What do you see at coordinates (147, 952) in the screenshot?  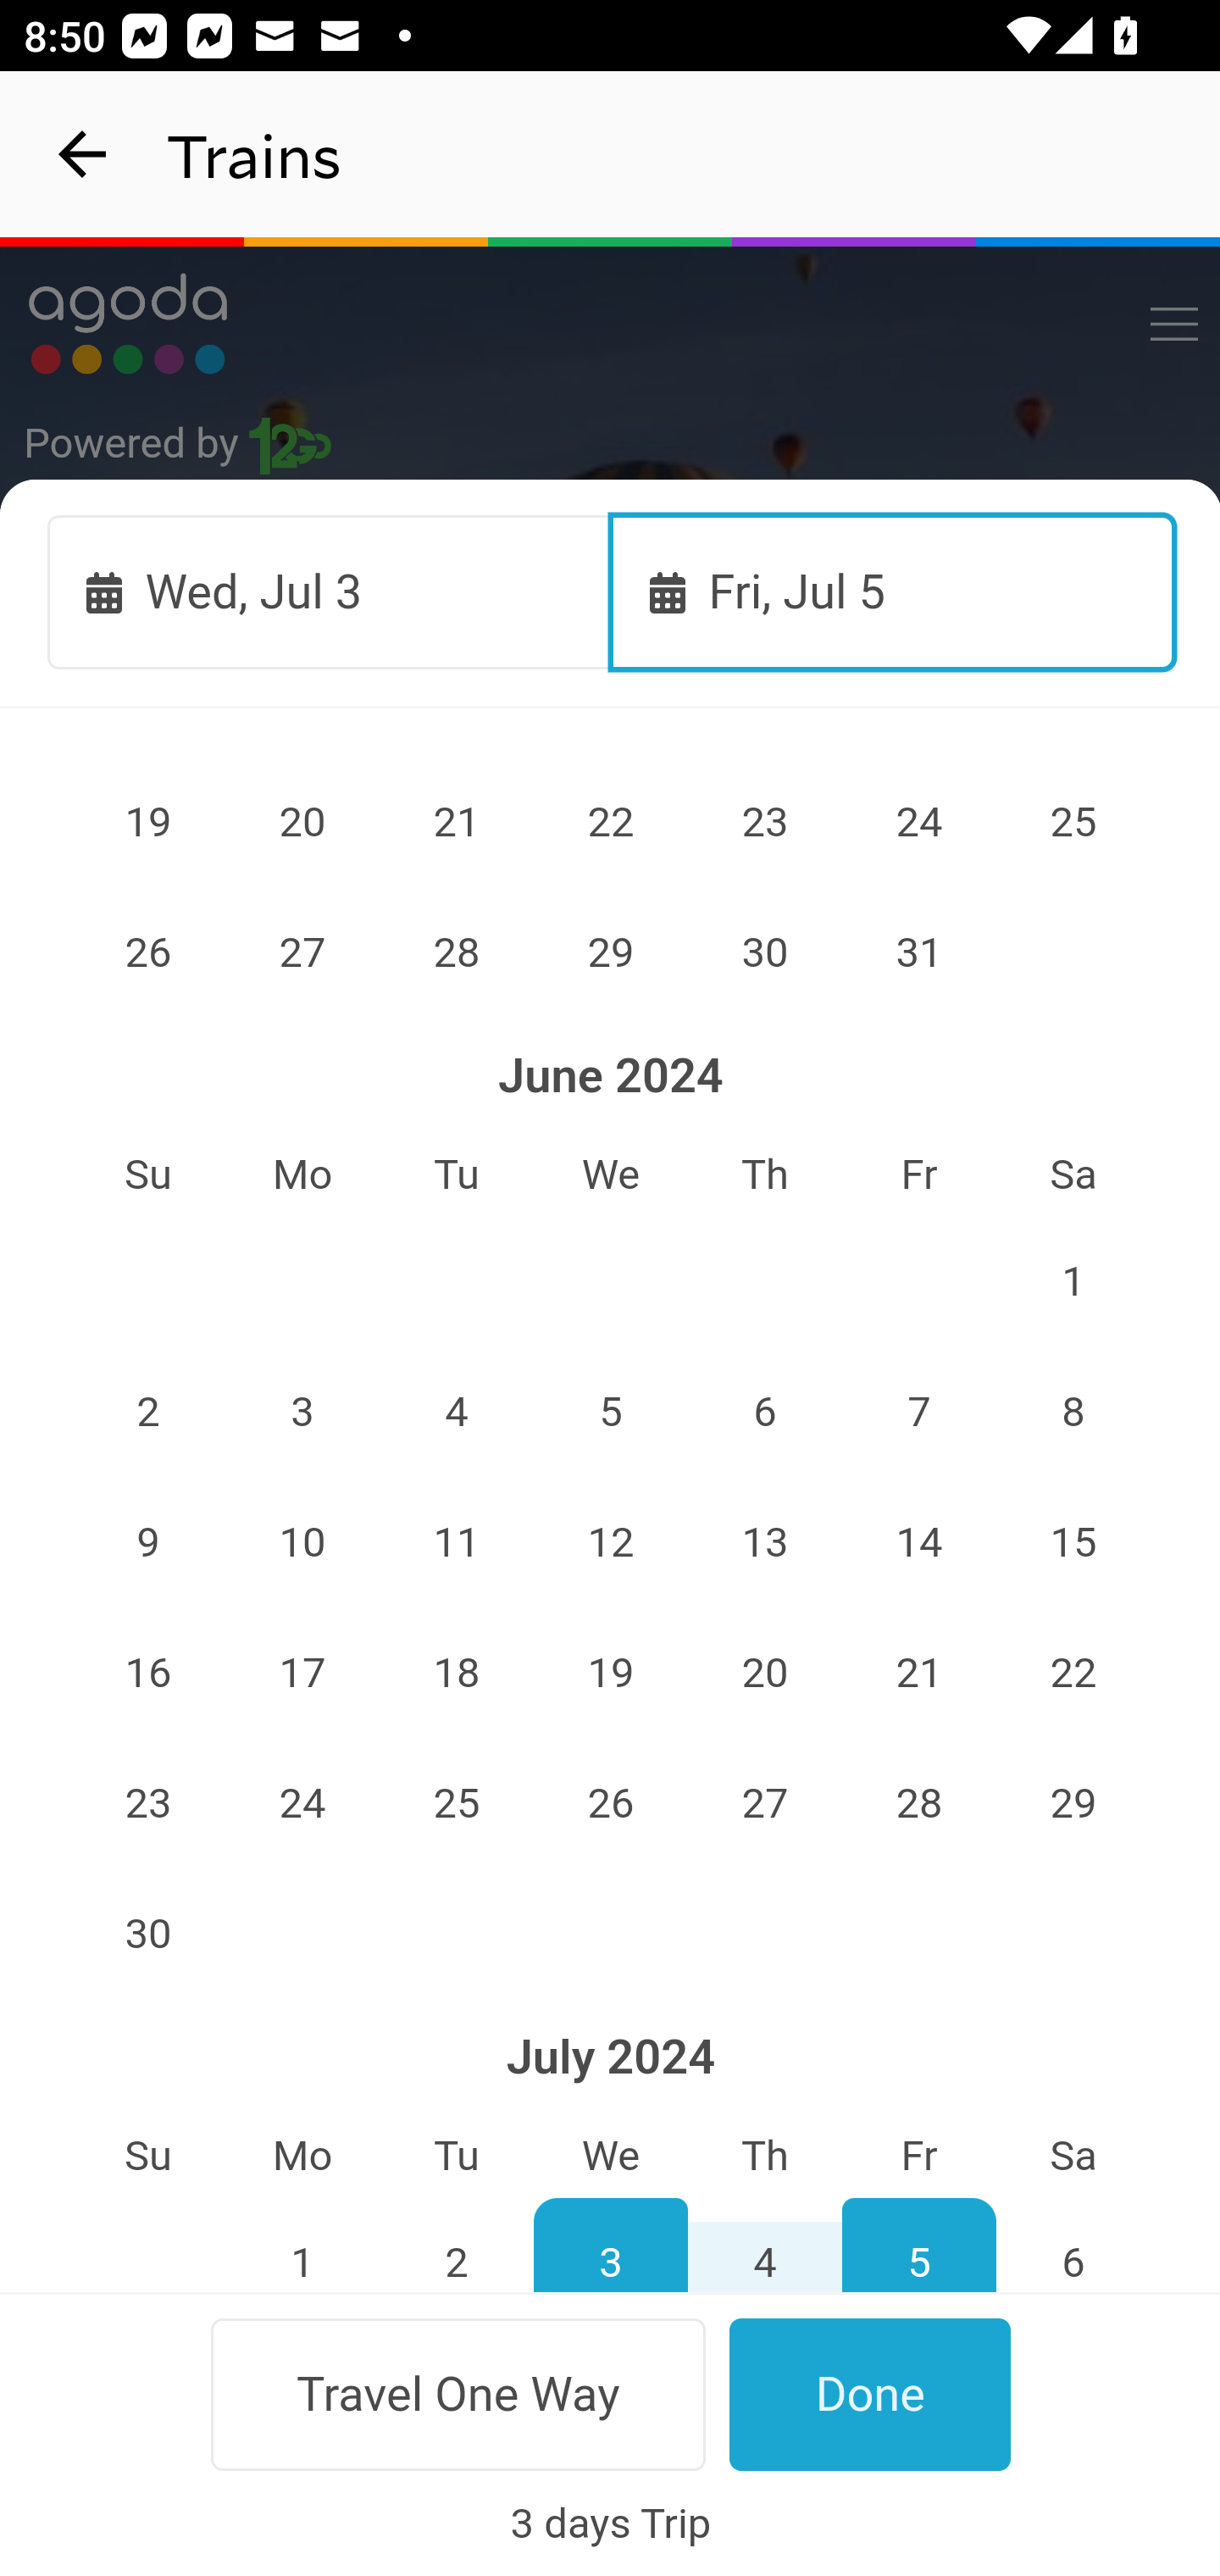 I see `26` at bounding box center [147, 952].